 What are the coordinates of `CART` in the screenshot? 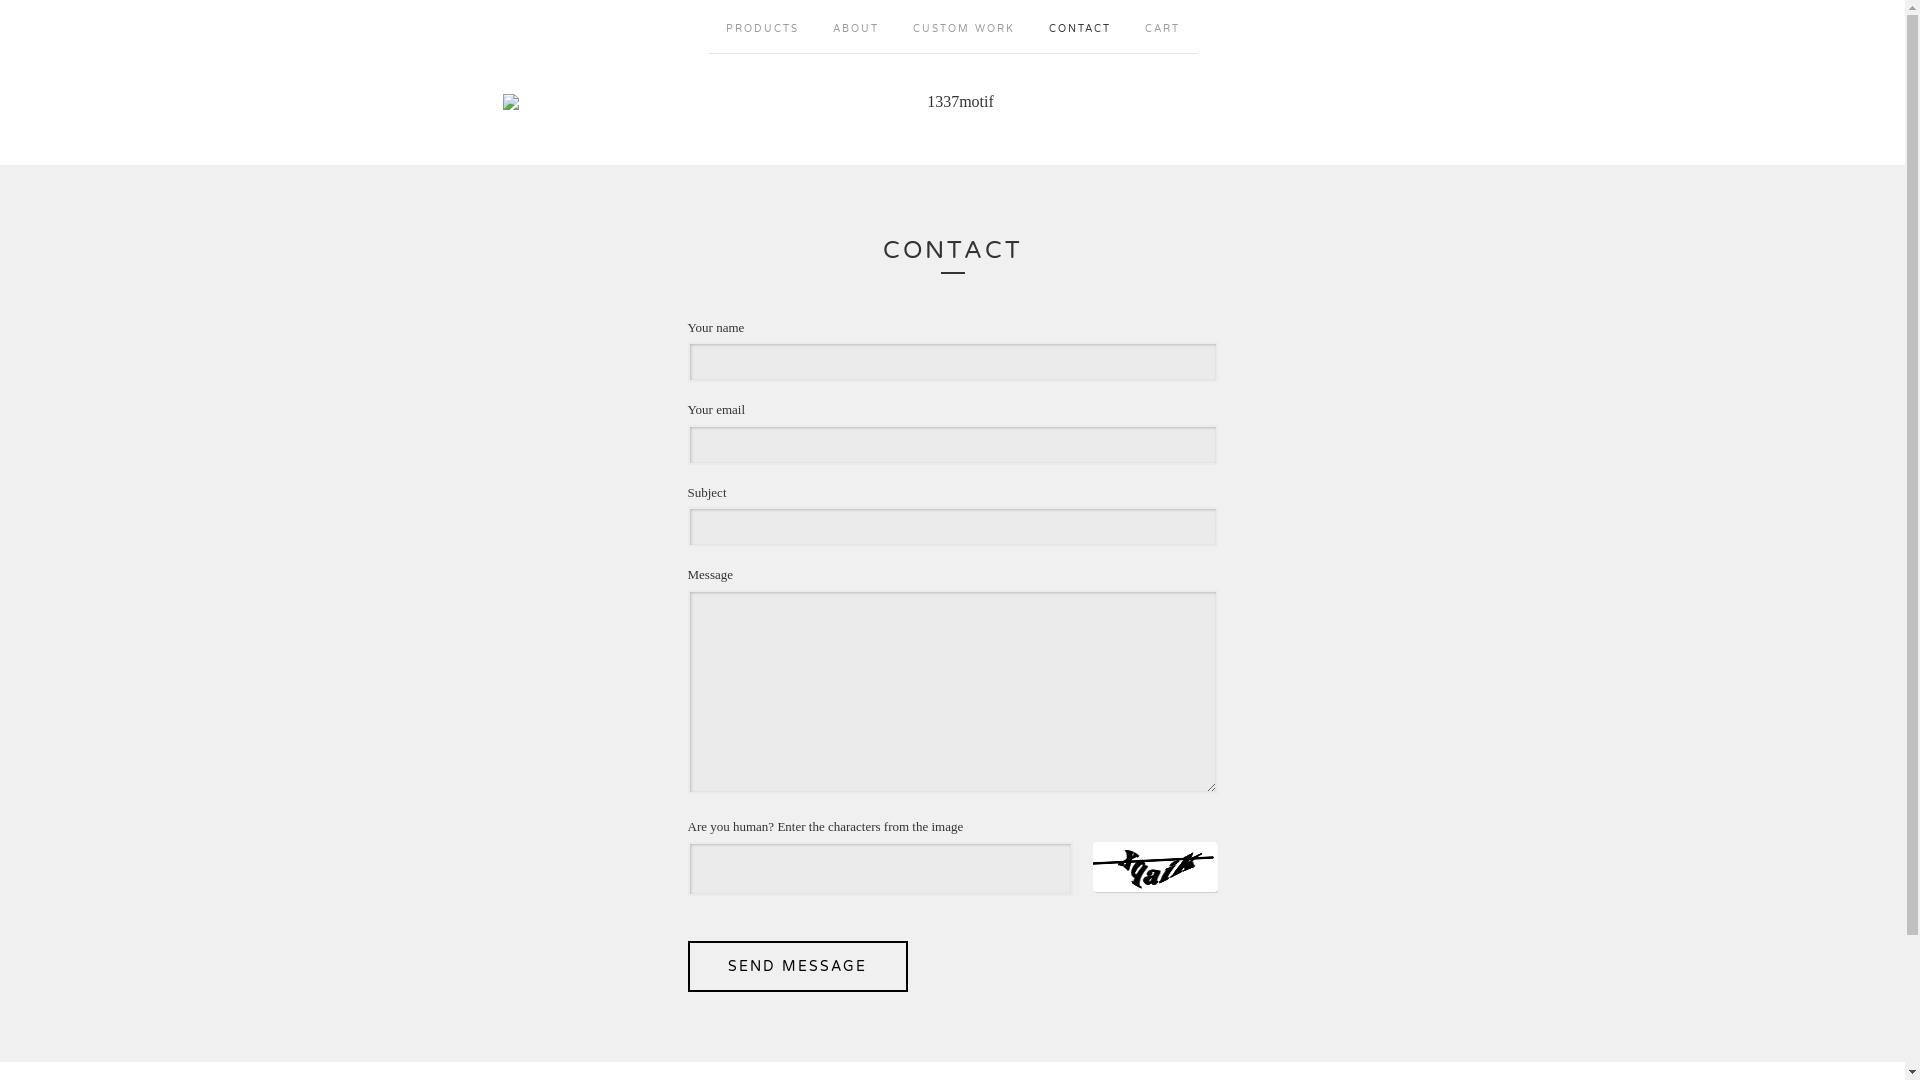 It's located at (1162, 26).